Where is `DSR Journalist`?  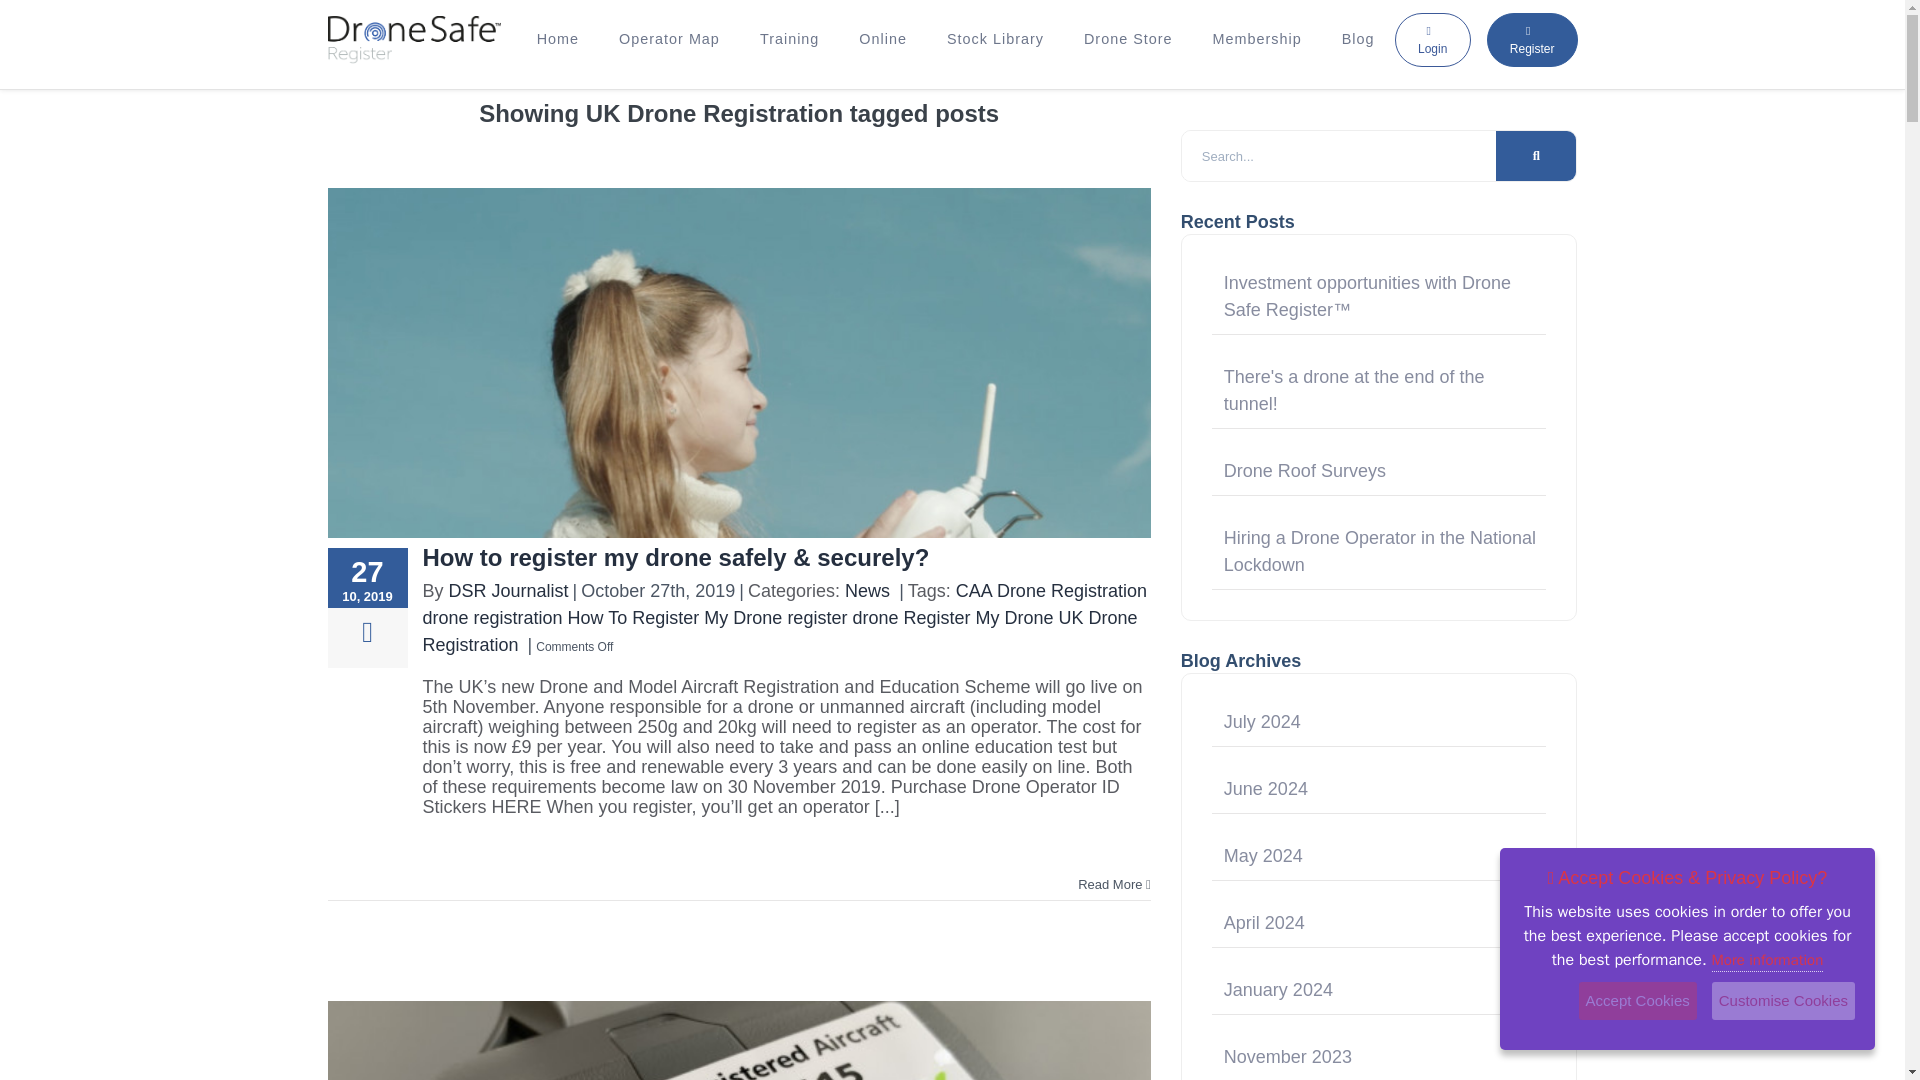 DSR Journalist is located at coordinates (508, 590).